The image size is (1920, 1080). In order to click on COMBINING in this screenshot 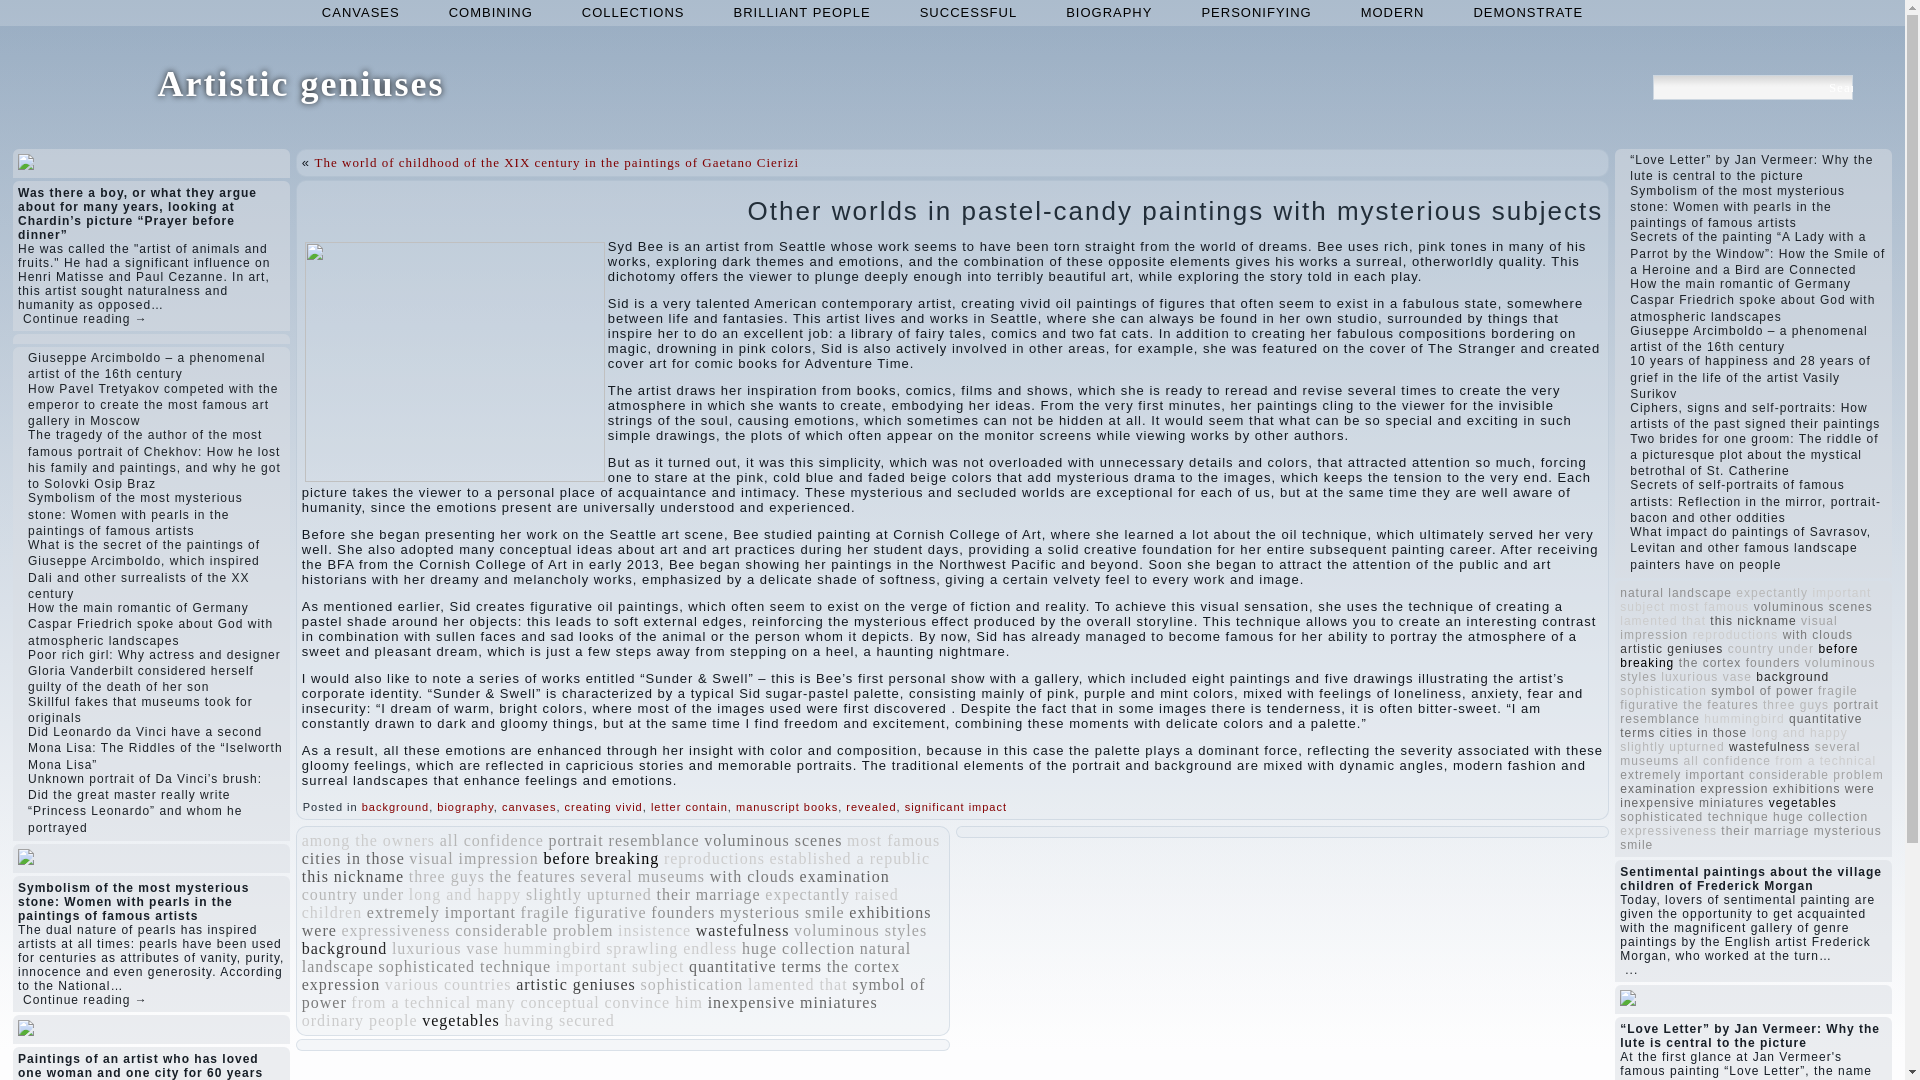, I will do `click(490, 12)`.